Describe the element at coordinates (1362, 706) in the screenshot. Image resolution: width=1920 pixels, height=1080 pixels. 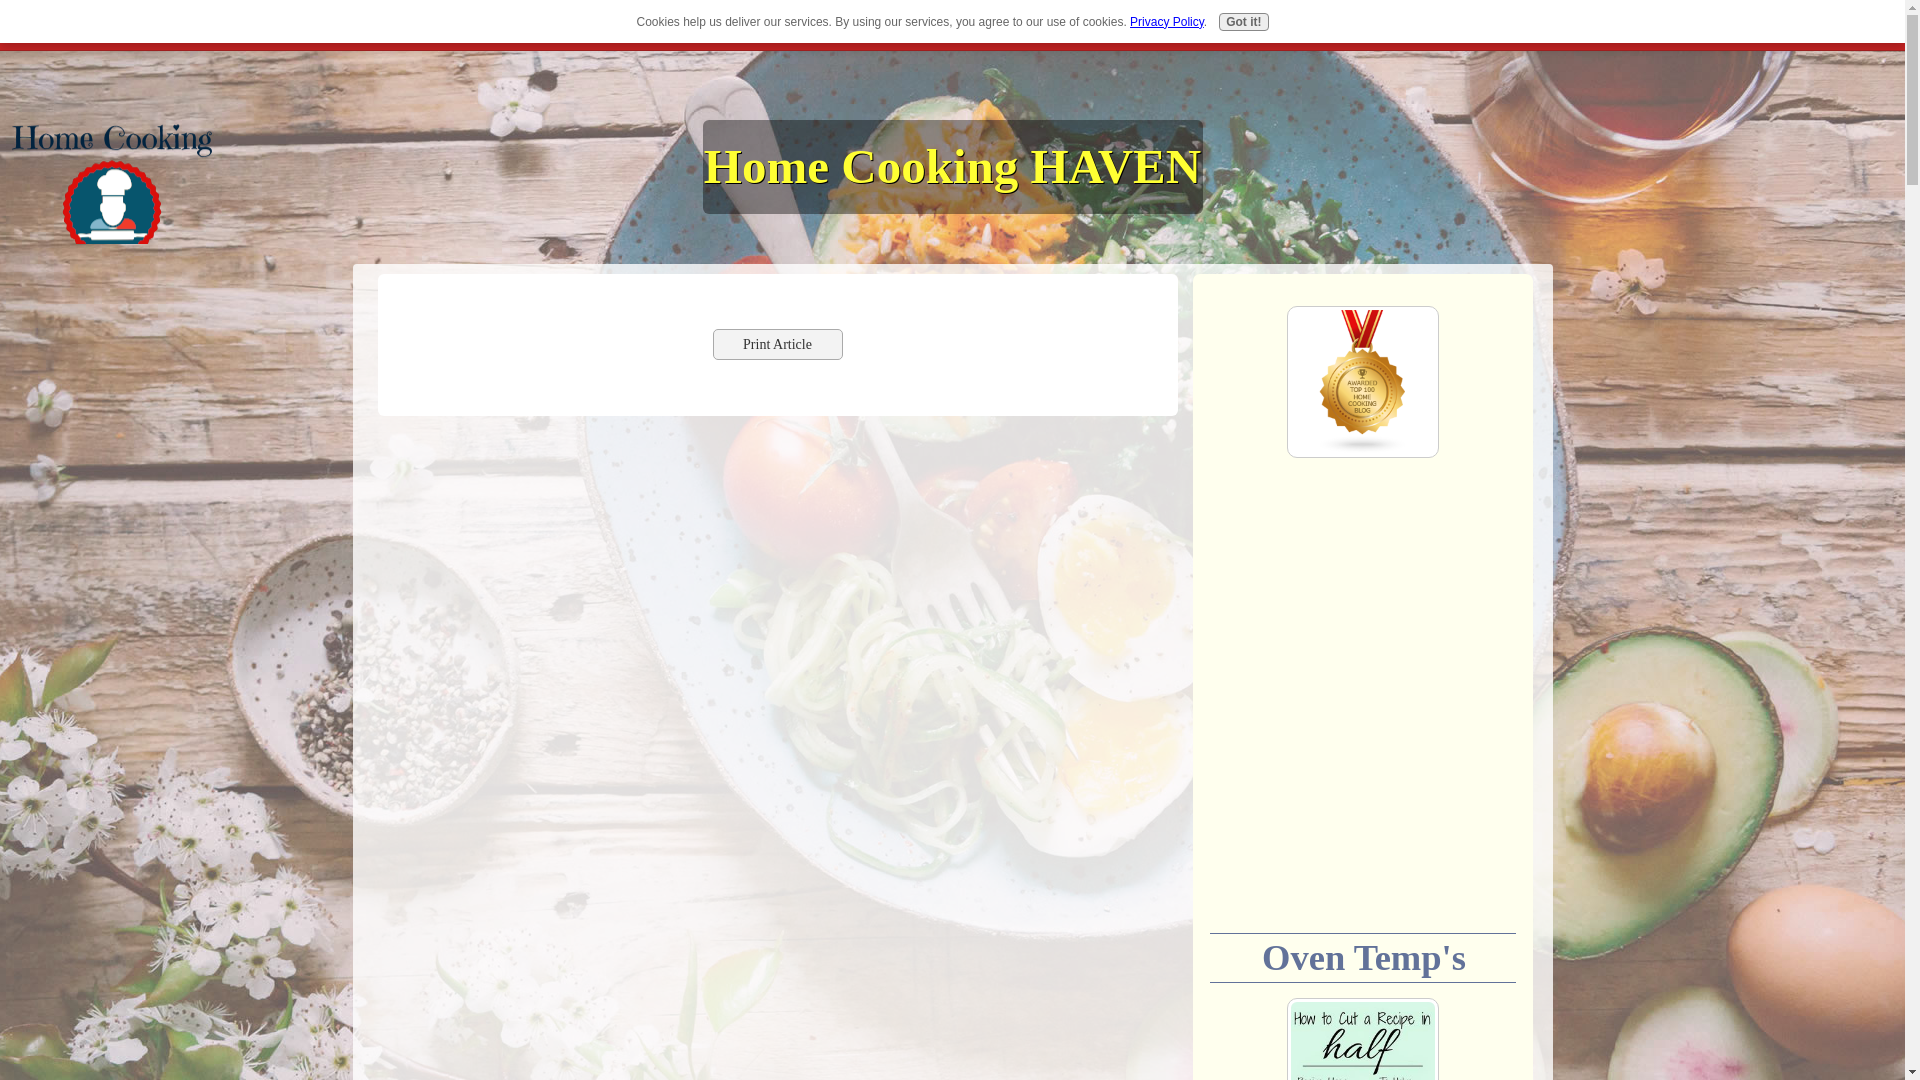
I see `Advertisement` at that location.